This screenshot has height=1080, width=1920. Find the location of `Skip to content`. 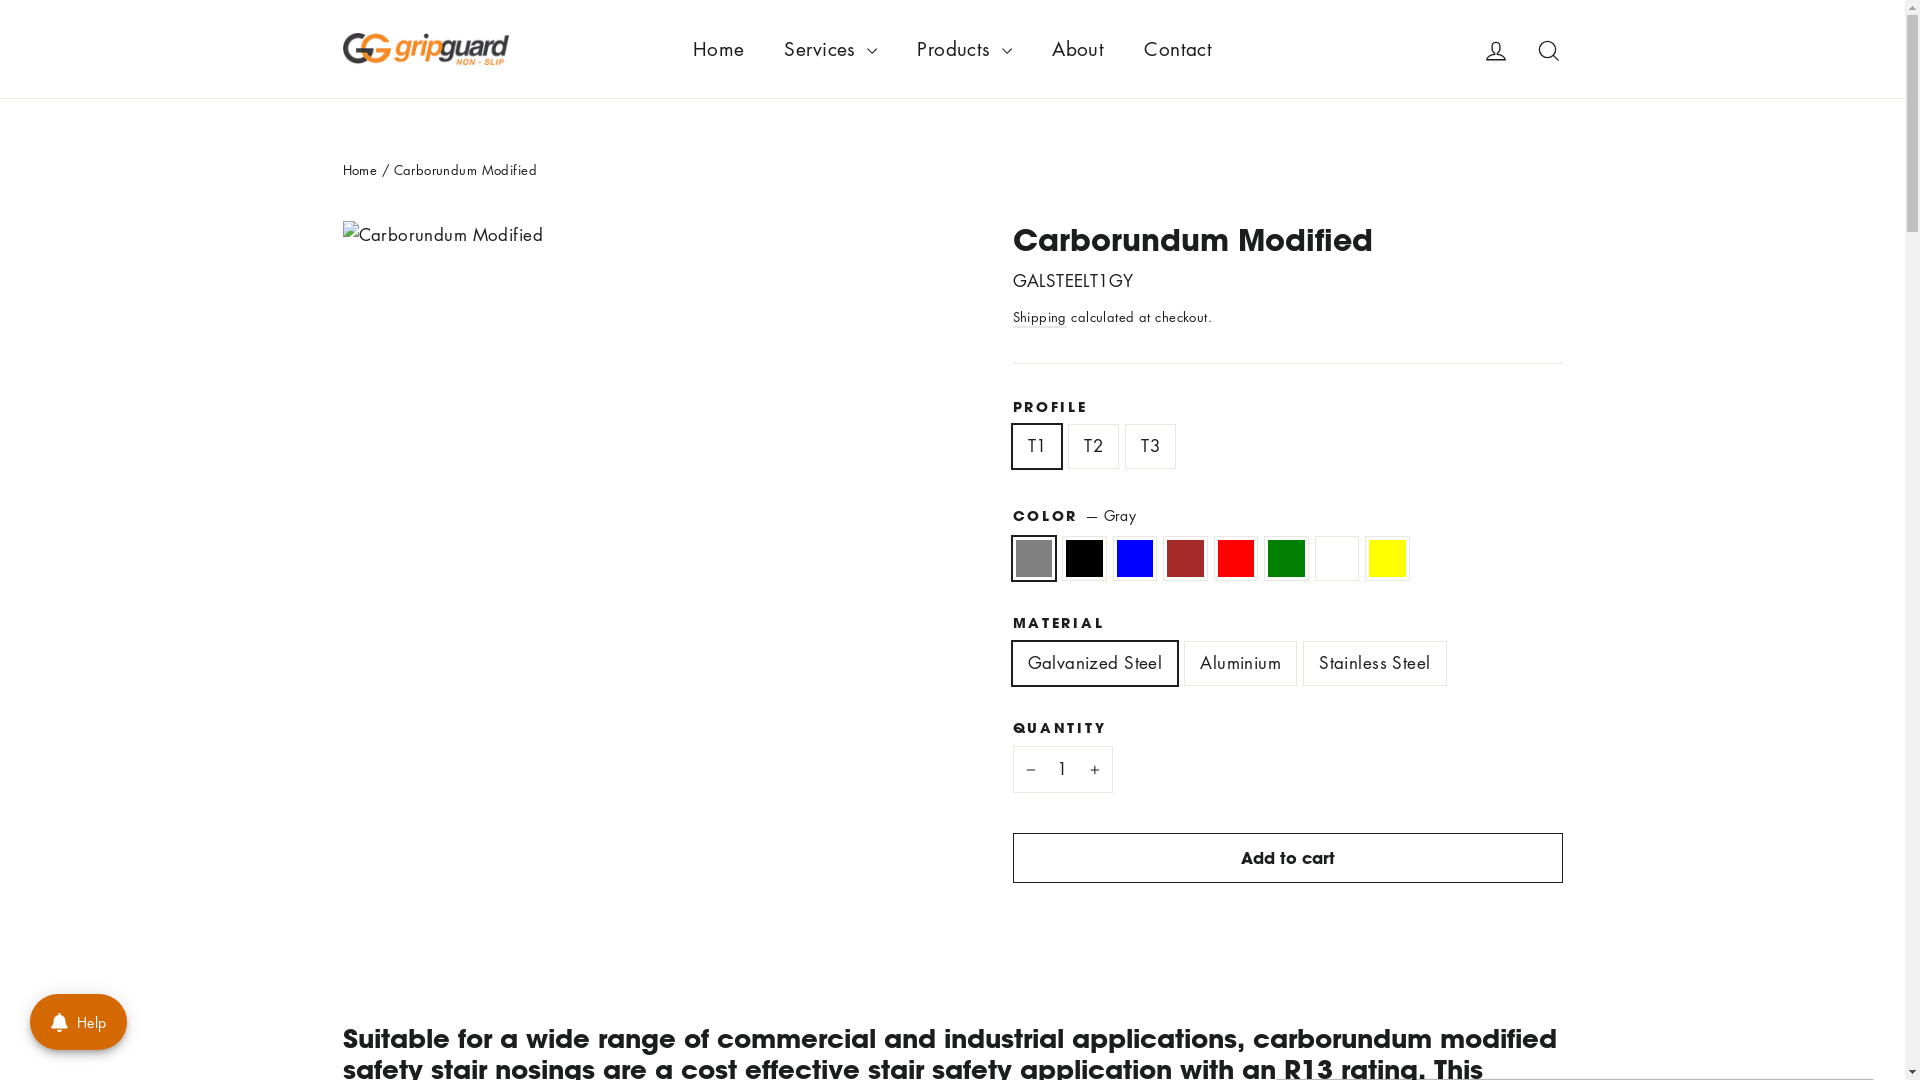

Skip to content is located at coordinates (0, 0).